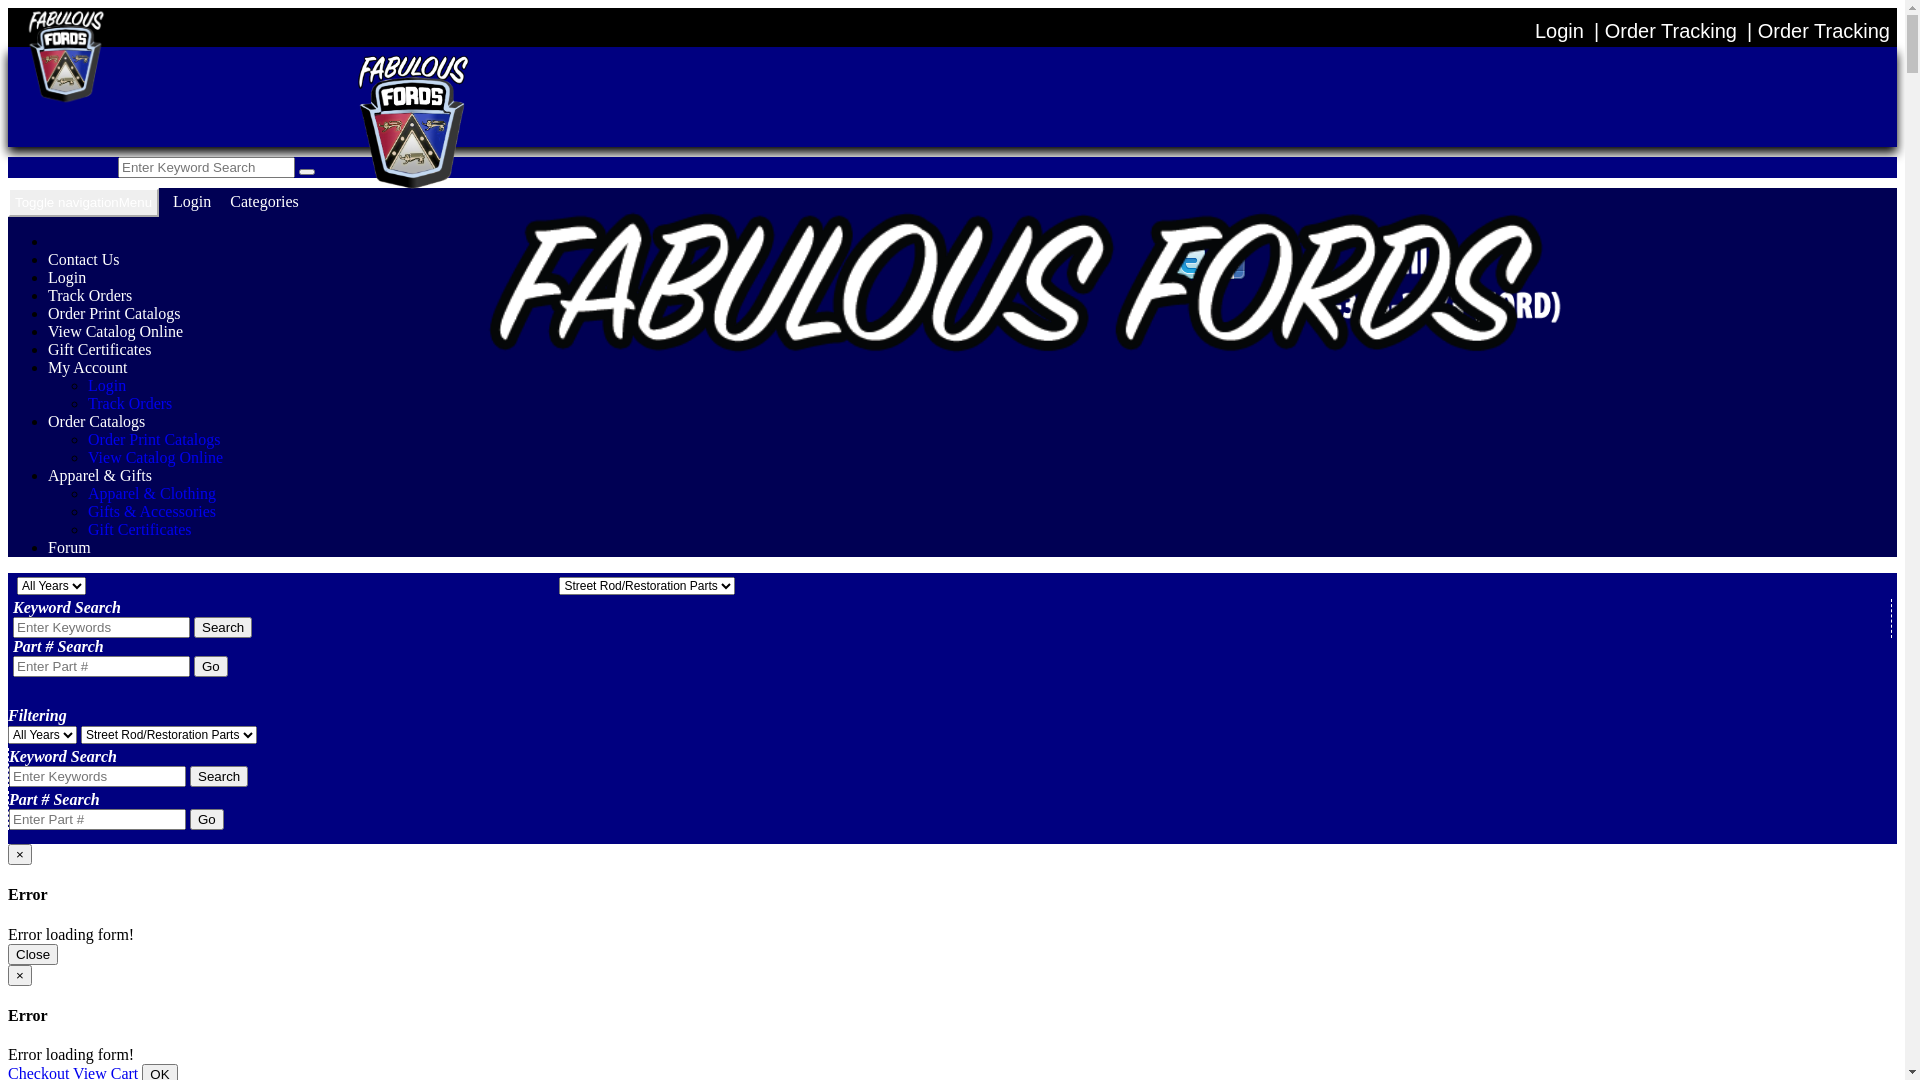 This screenshot has width=1920, height=1080. What do you see at coordinates (156, 458) in the screenshot?
I see `View Catalog Online` at bounding box center [156, 458].